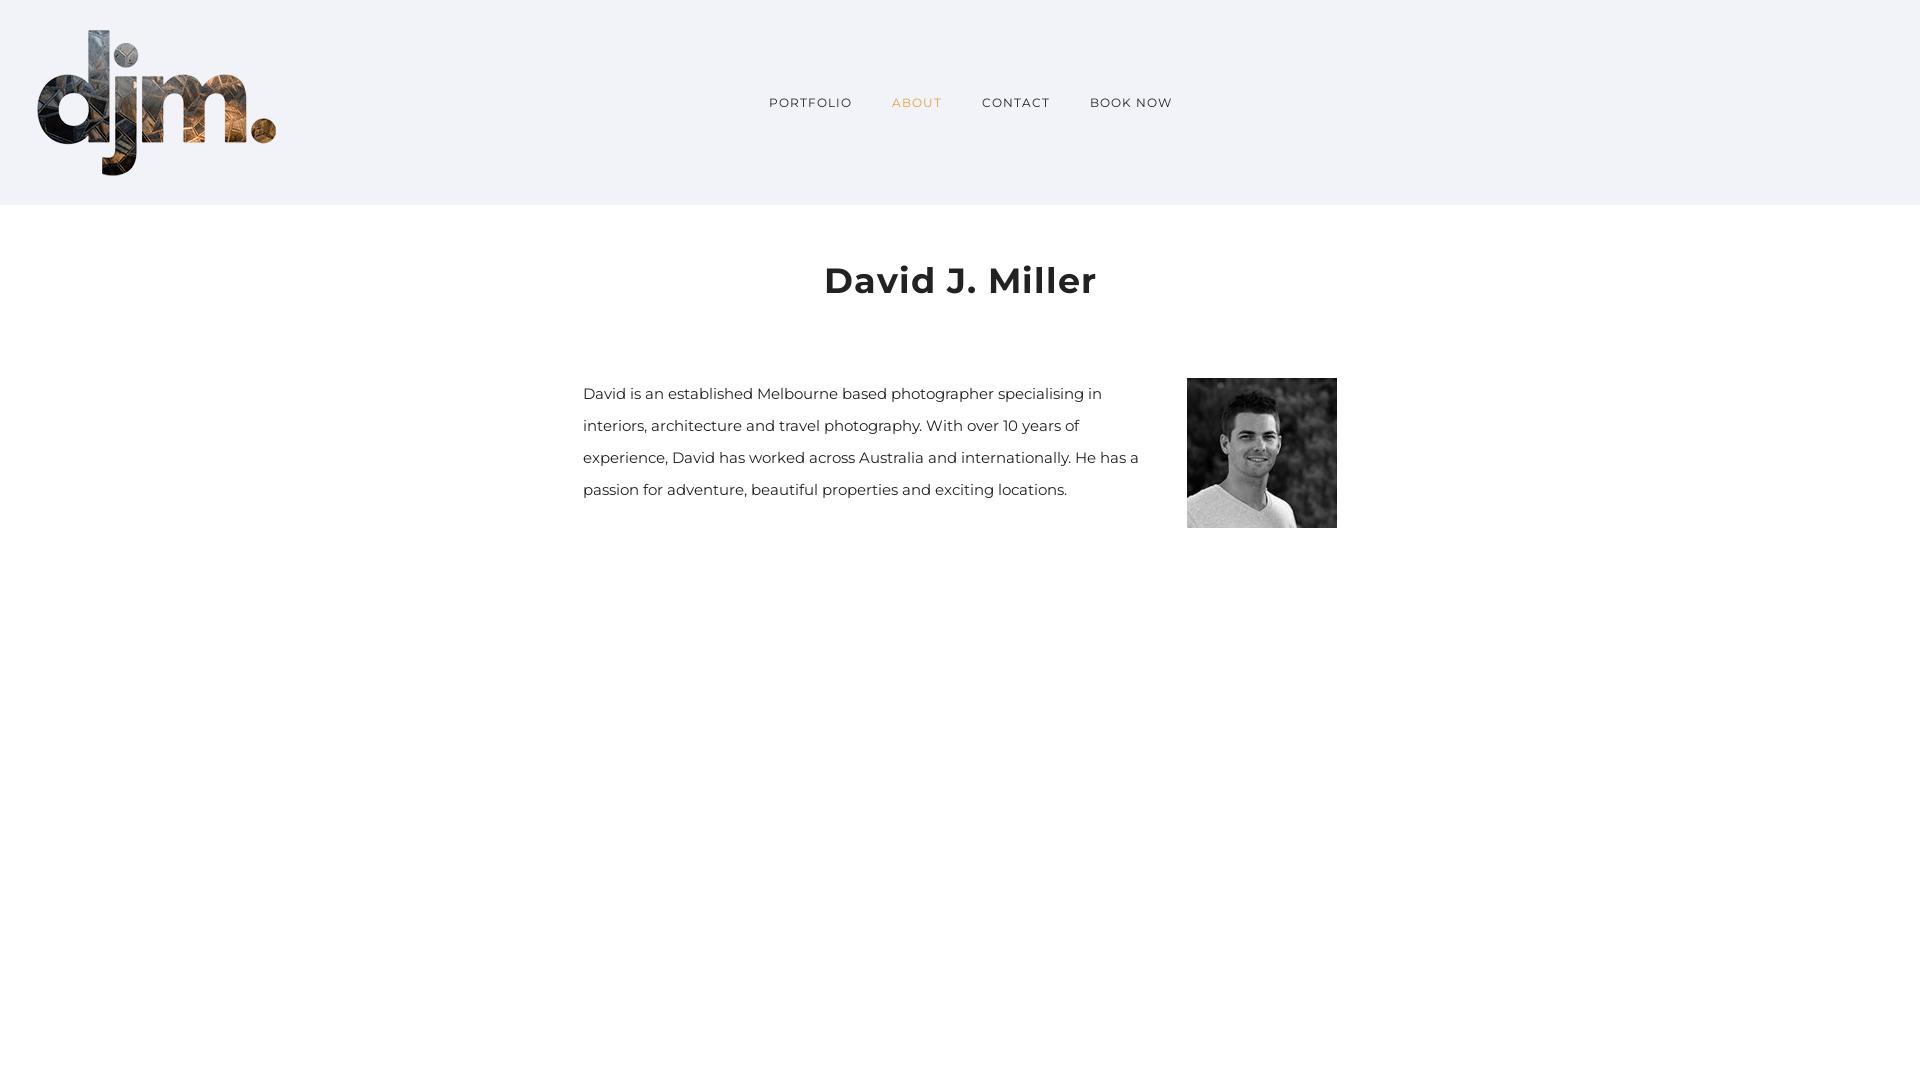 This screenshot has height=1080, width=1920. What do you see at coordinates (1016, 102) in the screenshot?
I see `CONTACT` at bounding box center [1016, 102].